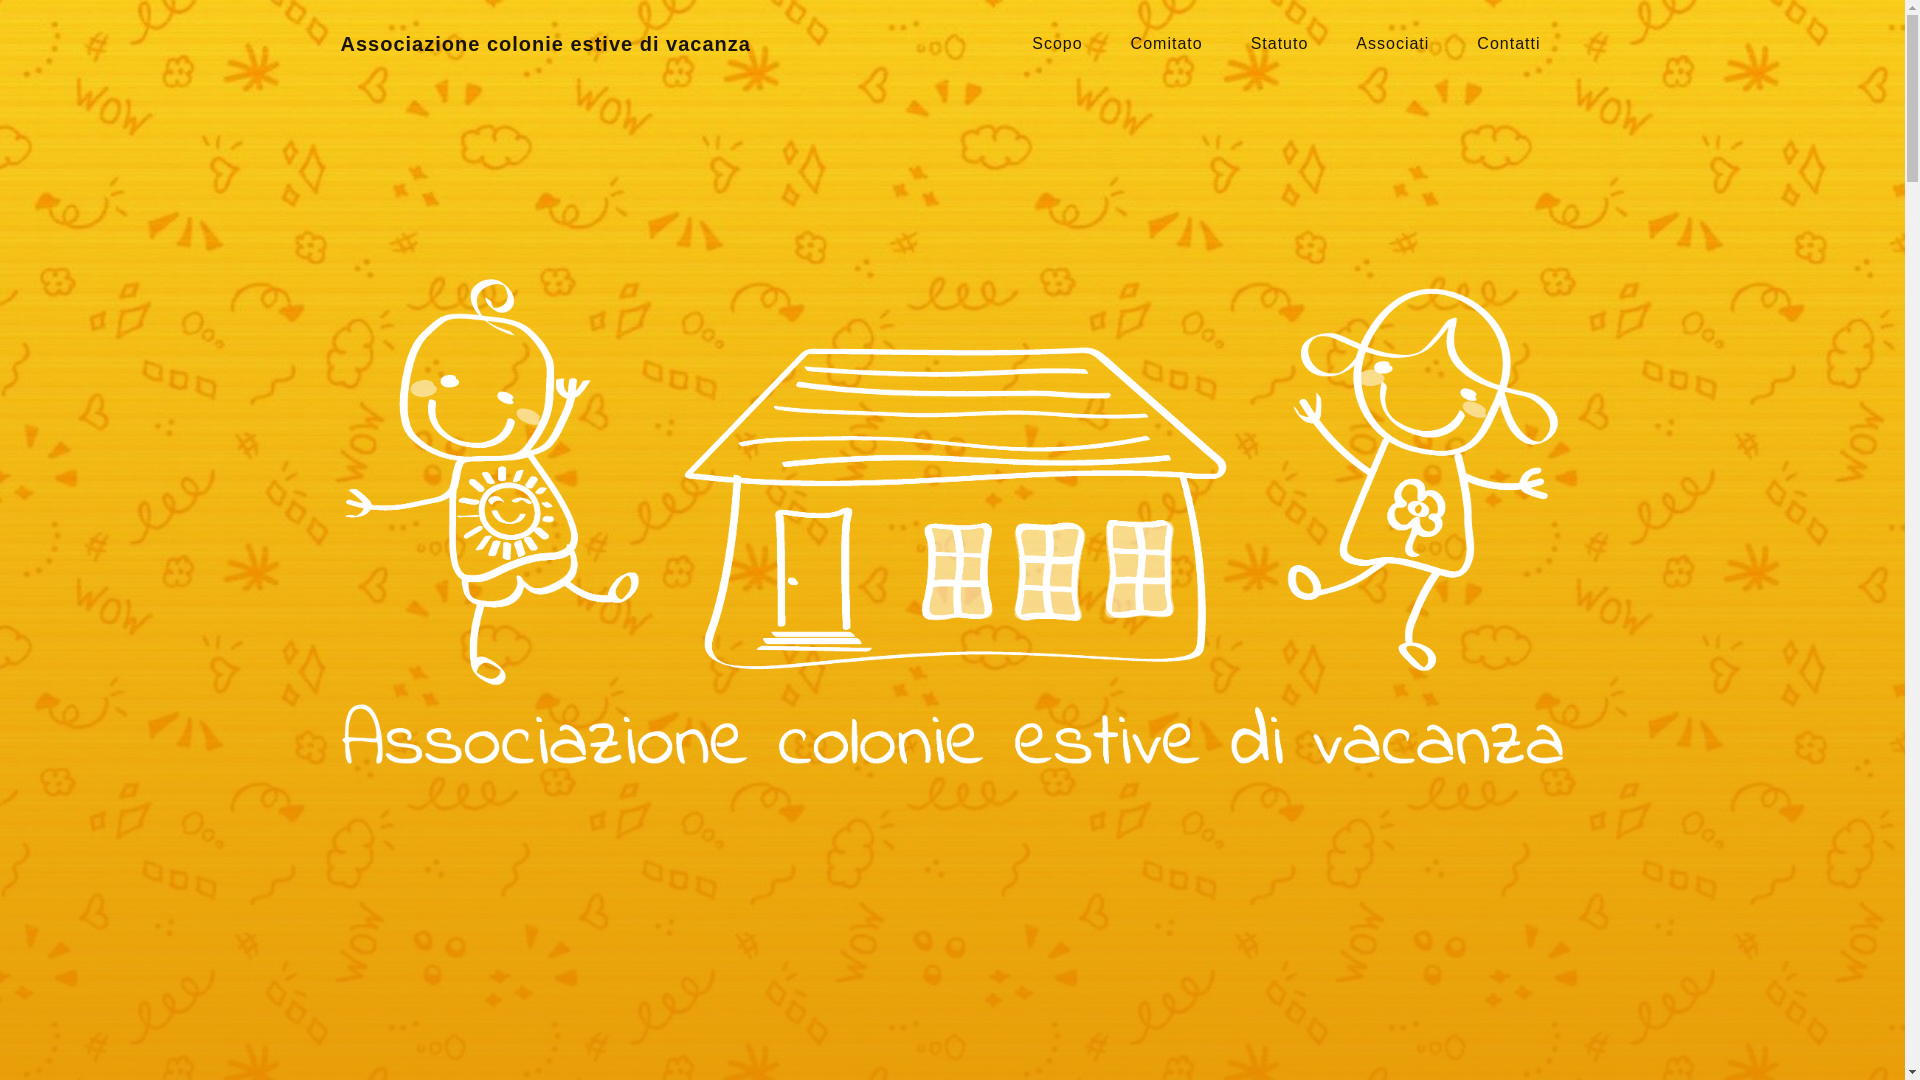 The image size is (1920, 1080). I want to click on Associati, so click(1392, 44).